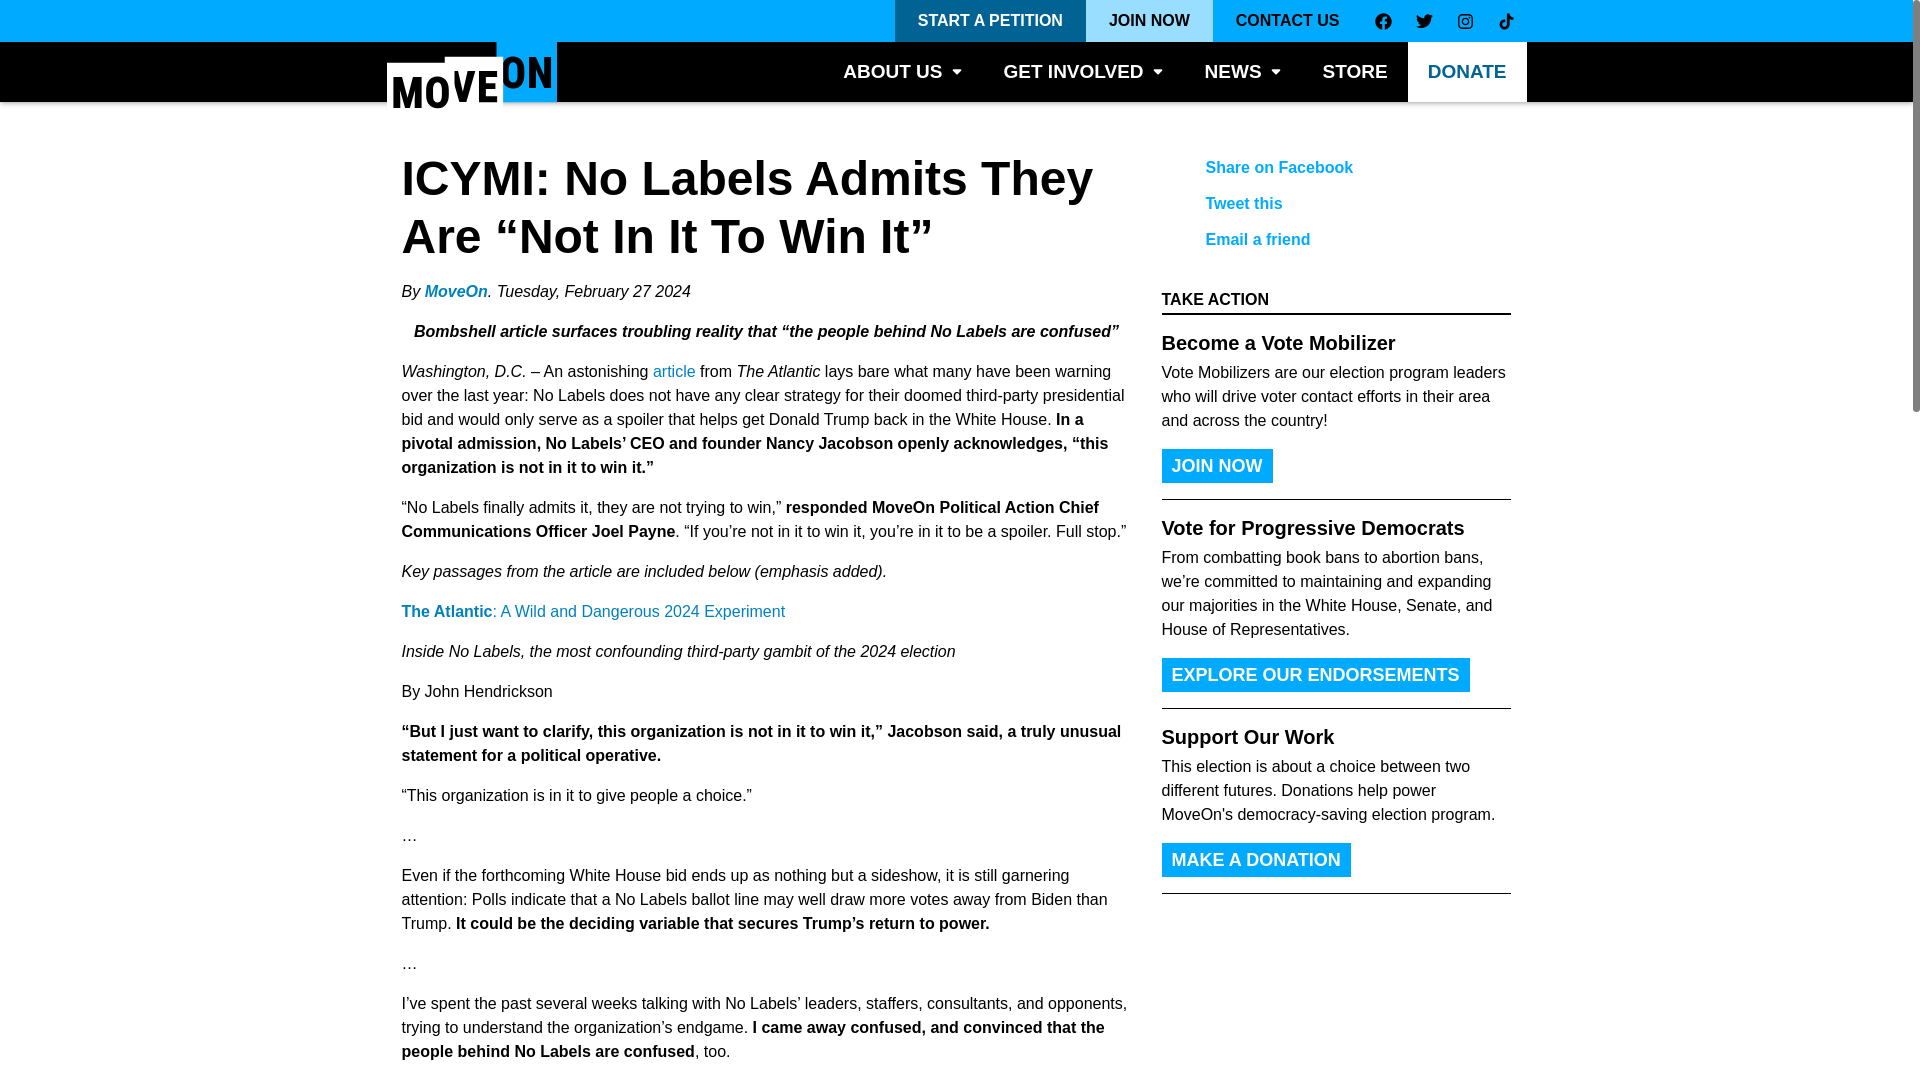  What do you see at coordinates (1320, 240) in the screenshot?
I see `Email a friend` at bounding box center [1320, 240].